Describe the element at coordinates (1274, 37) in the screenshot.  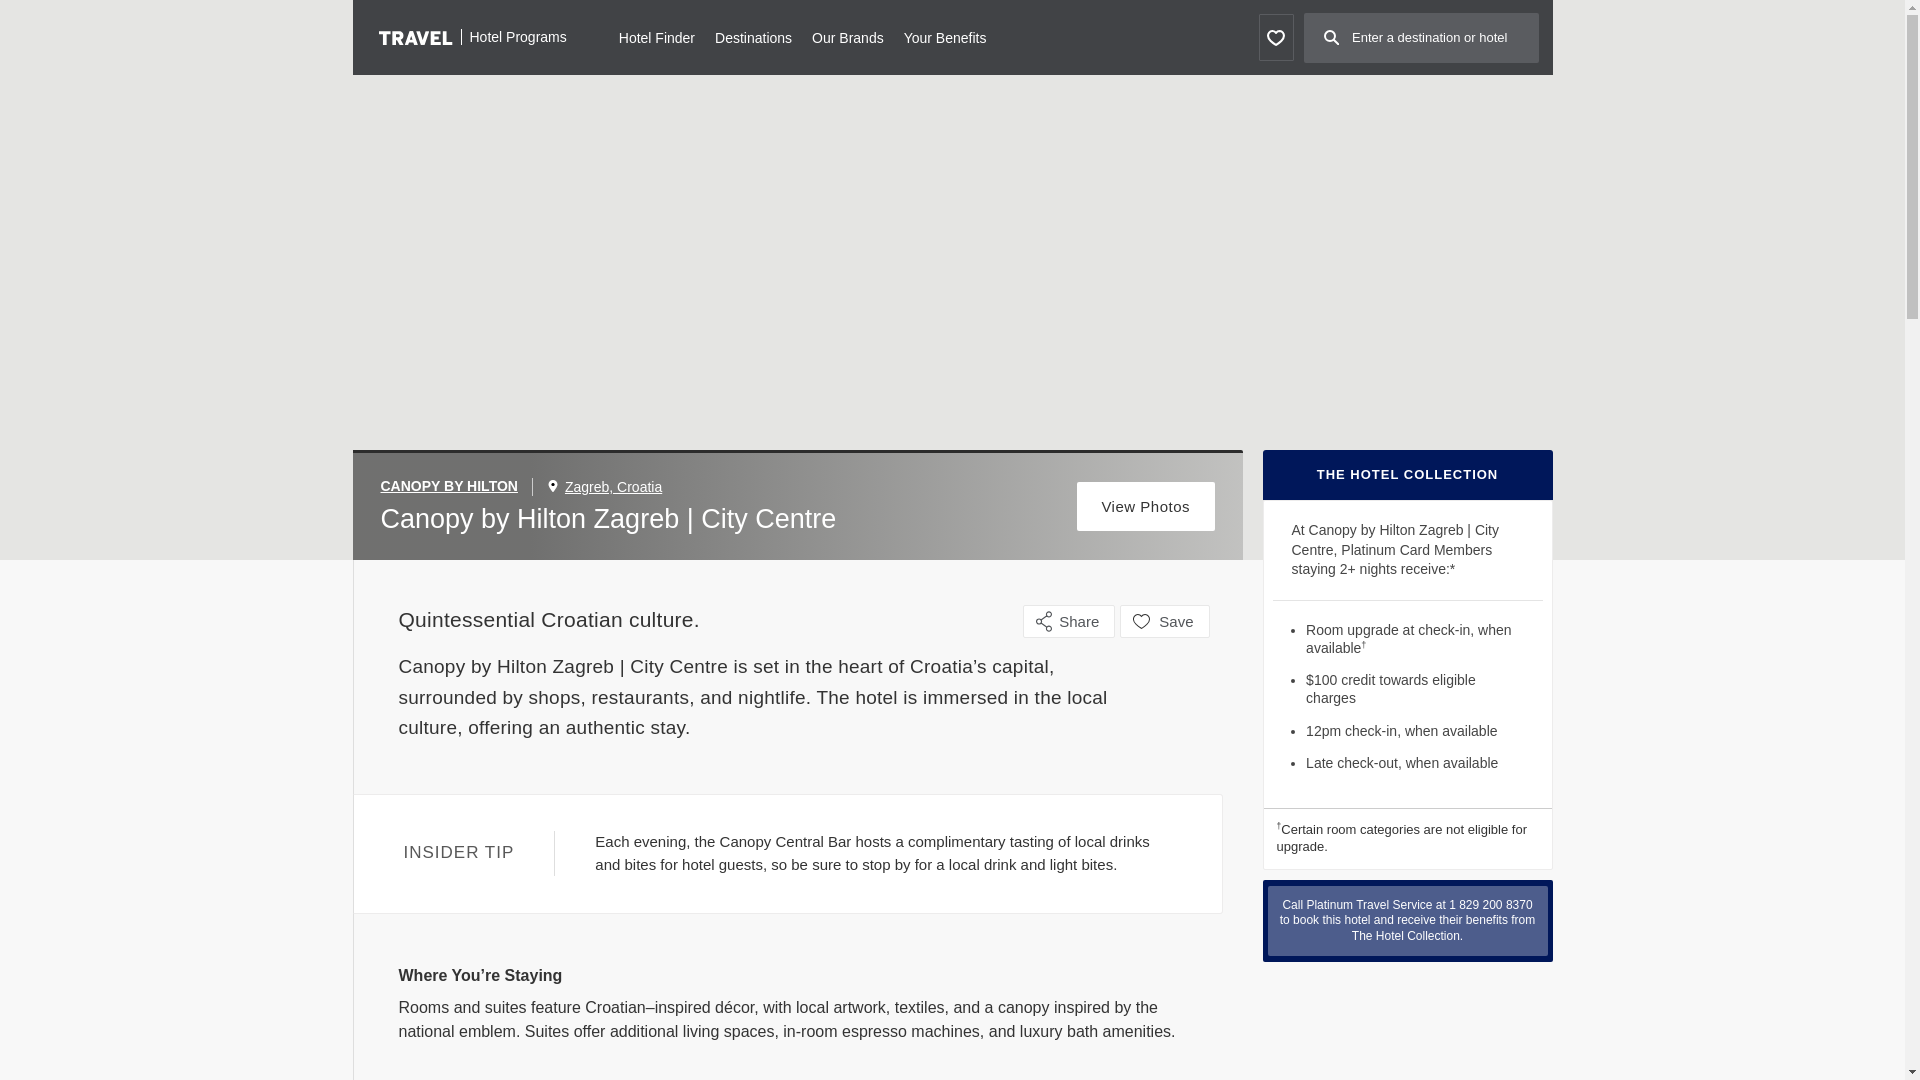
I see `Favorites` at that location.